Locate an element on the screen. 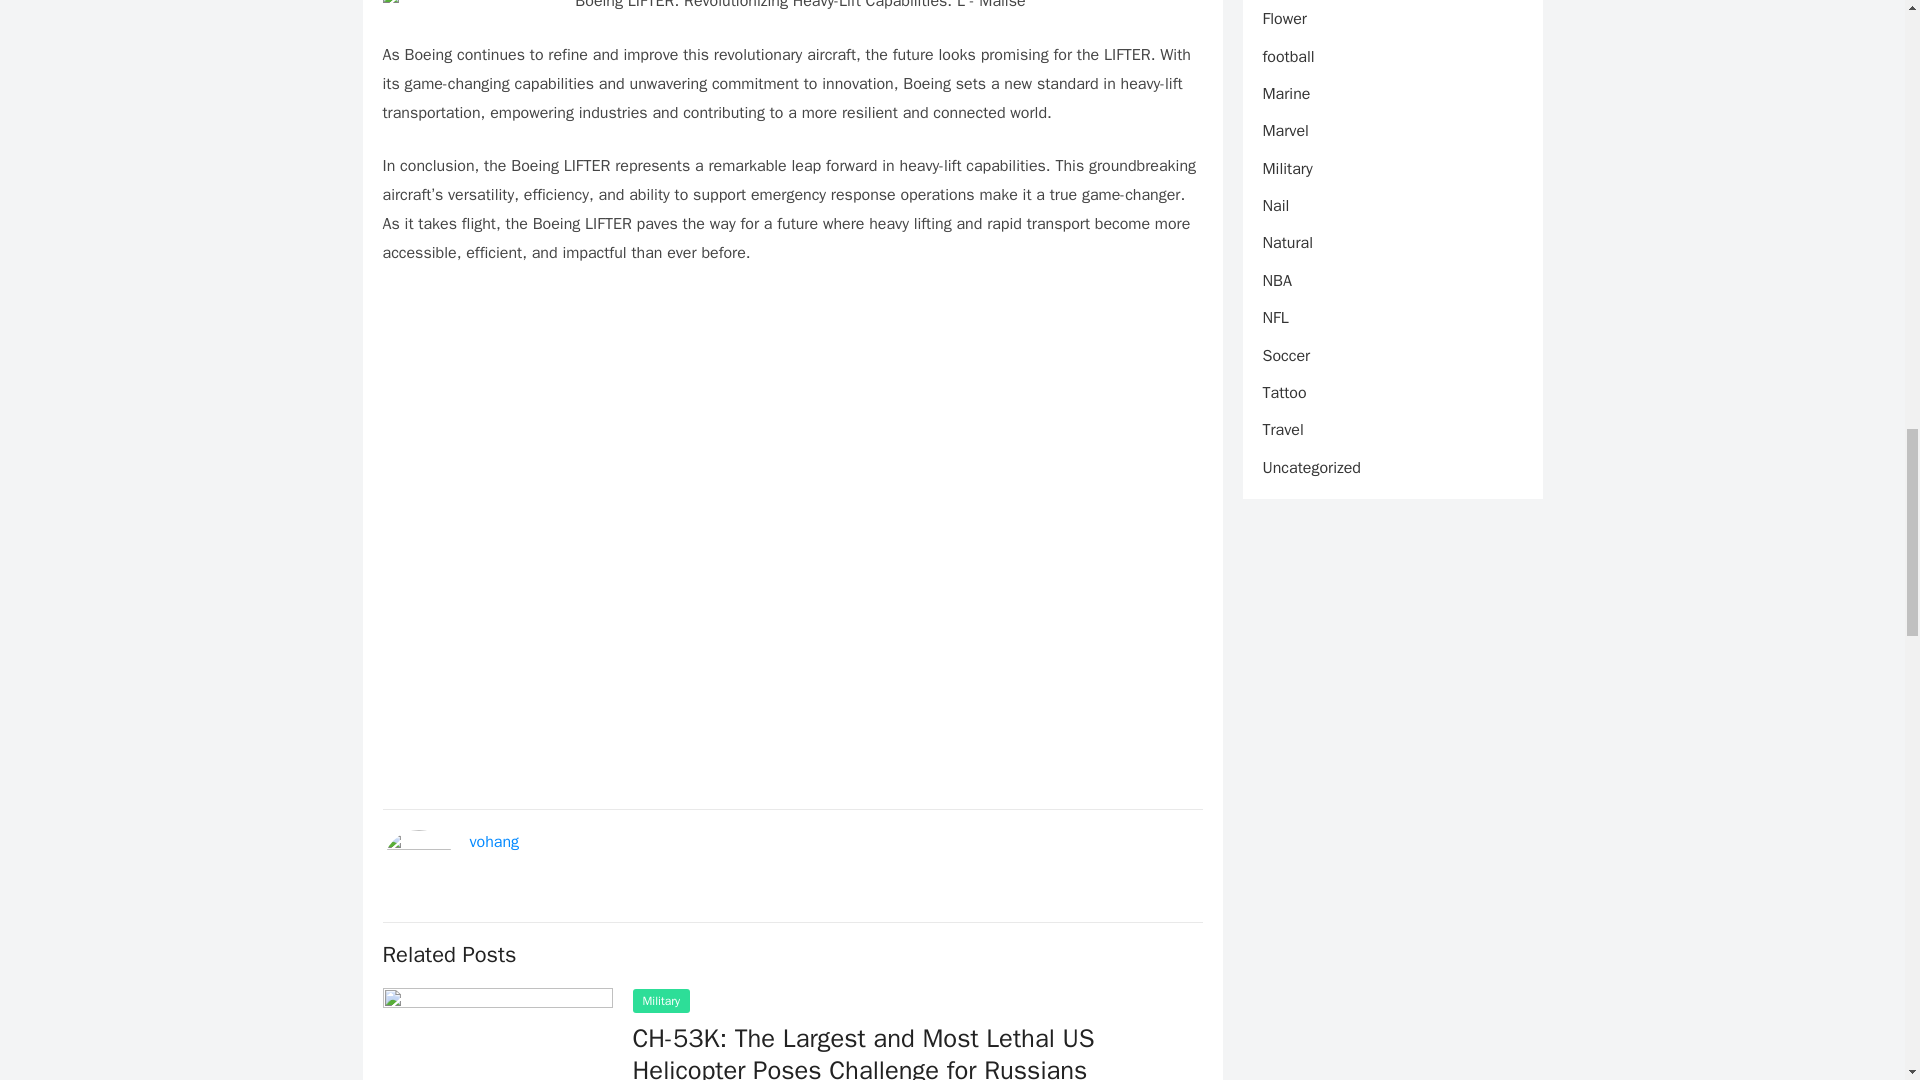 This screenshot has height=1080, width=1920. Military is located at coordinates (660, 1001).